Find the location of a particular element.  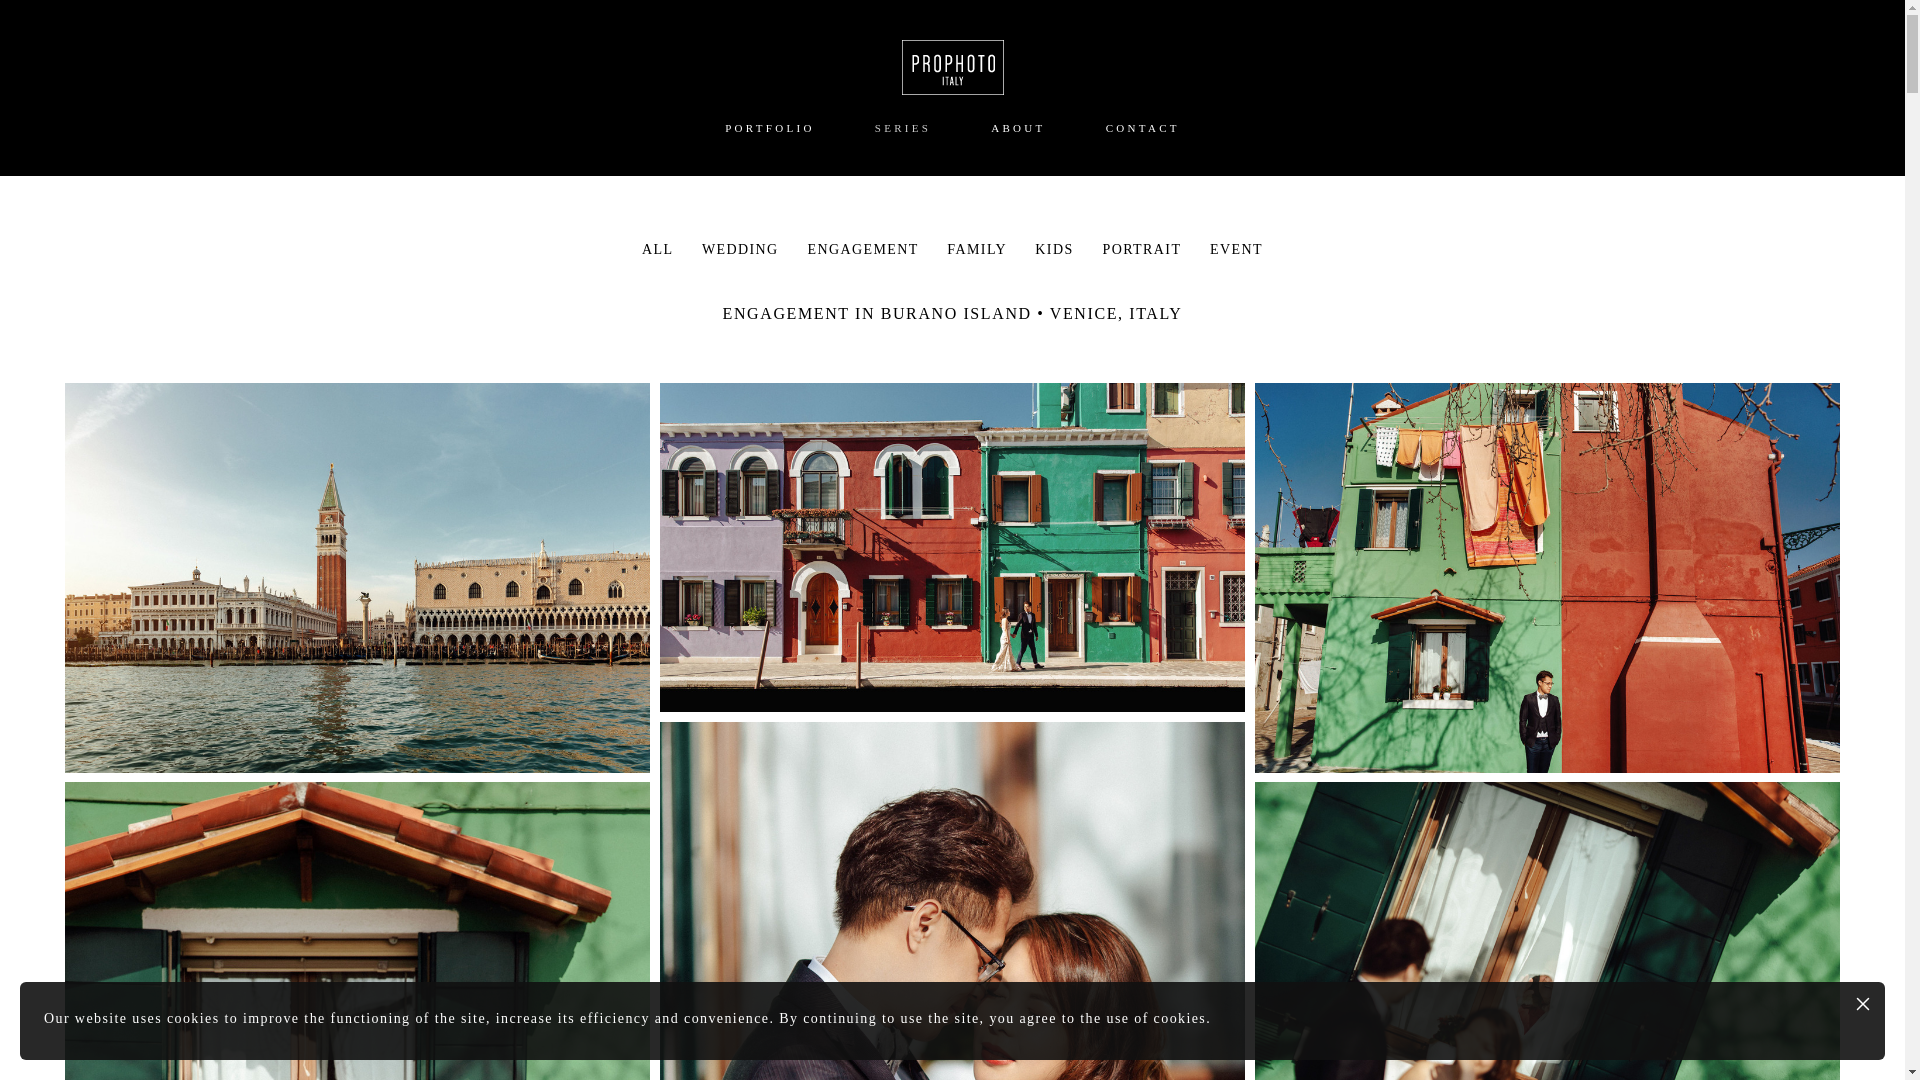

KIDS is located at coordinates (1056, 249).